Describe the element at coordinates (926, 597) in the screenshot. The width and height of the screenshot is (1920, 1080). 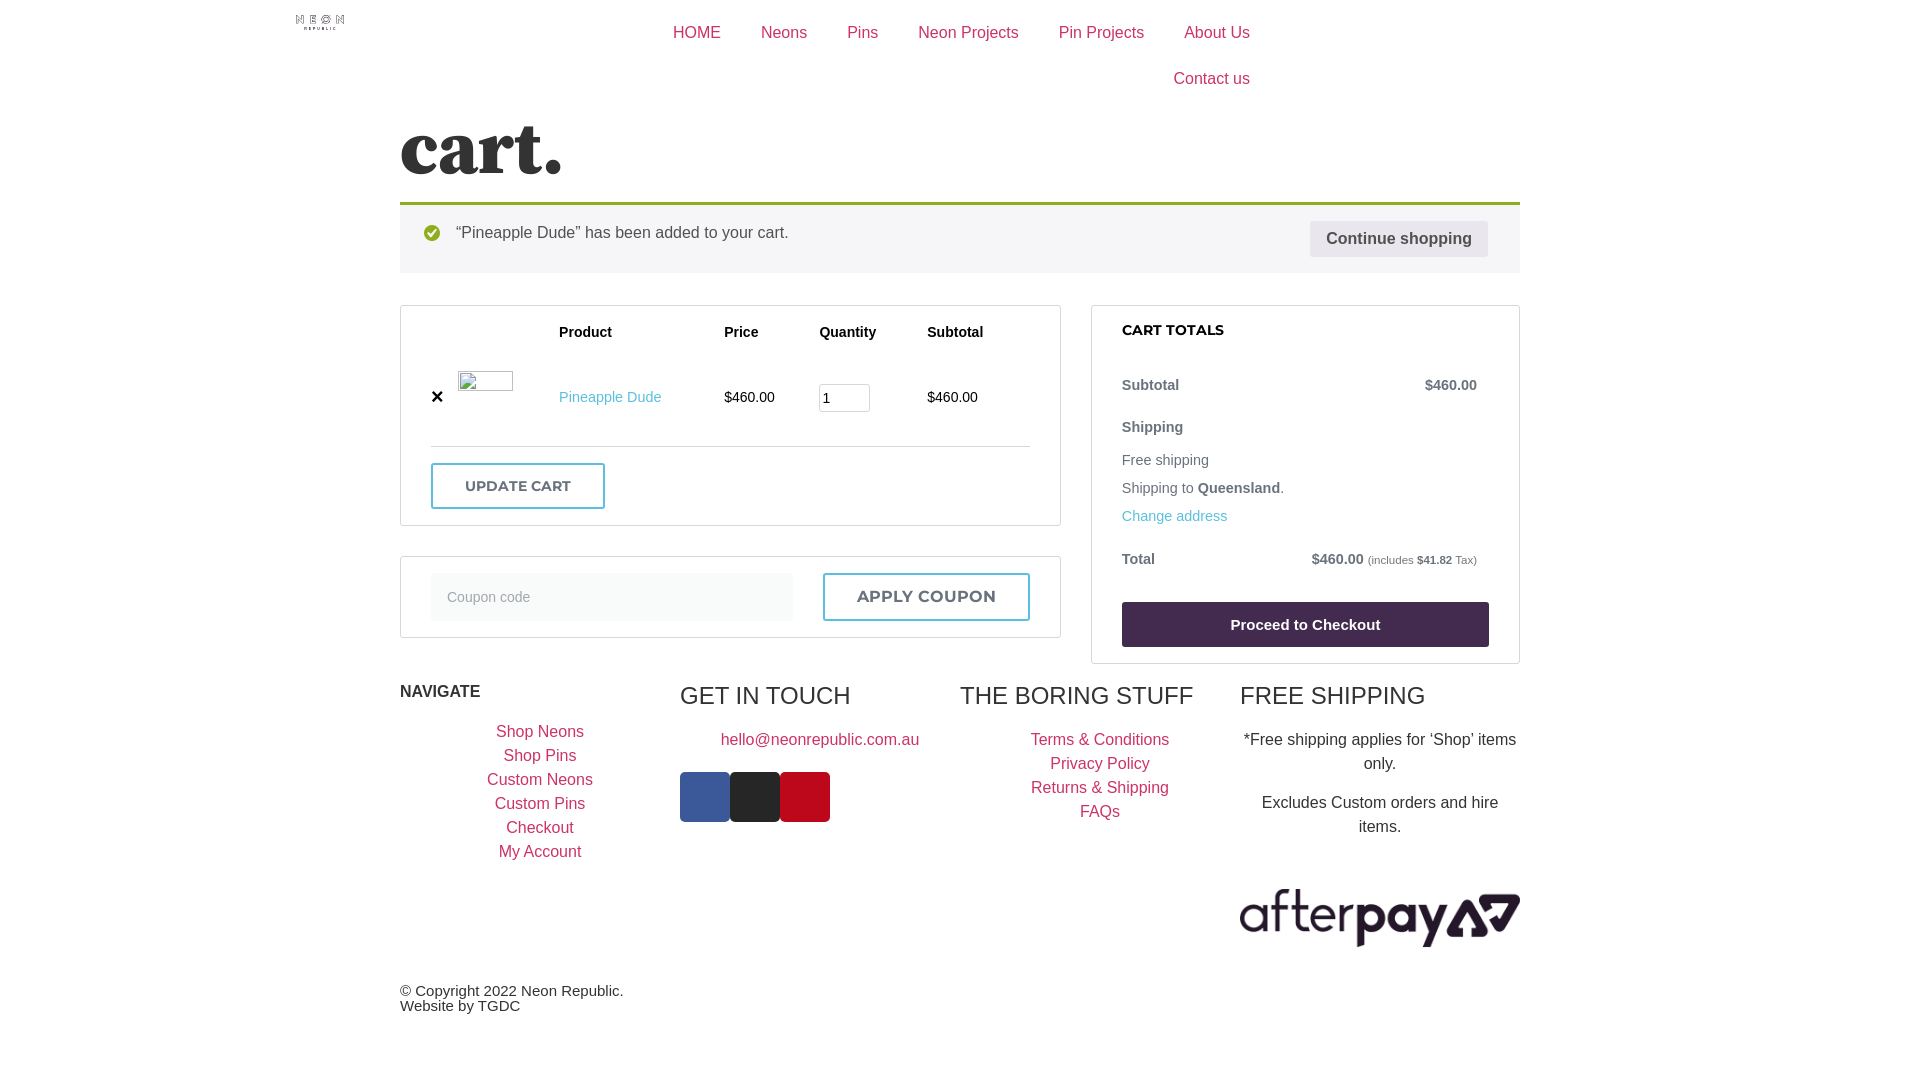
I see `APPLY COUPON` at that location.